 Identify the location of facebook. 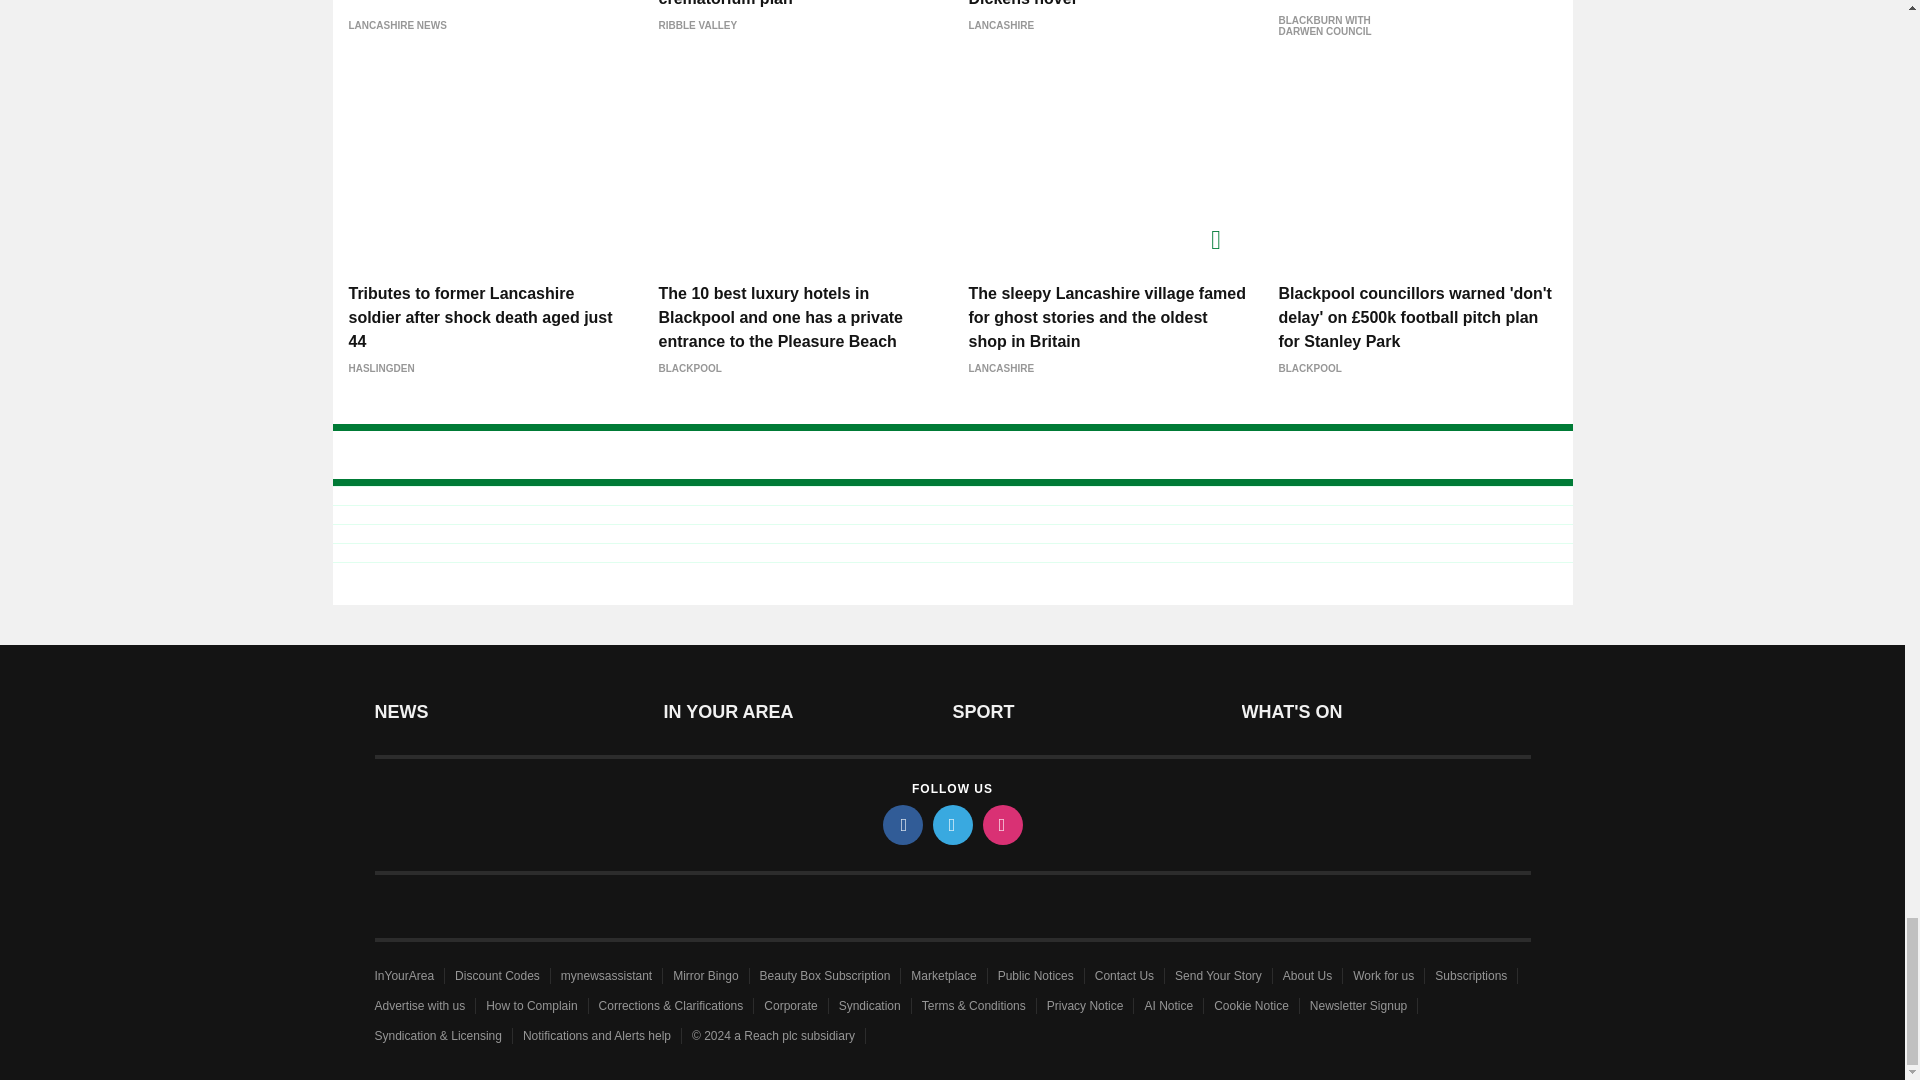
(901, 824).